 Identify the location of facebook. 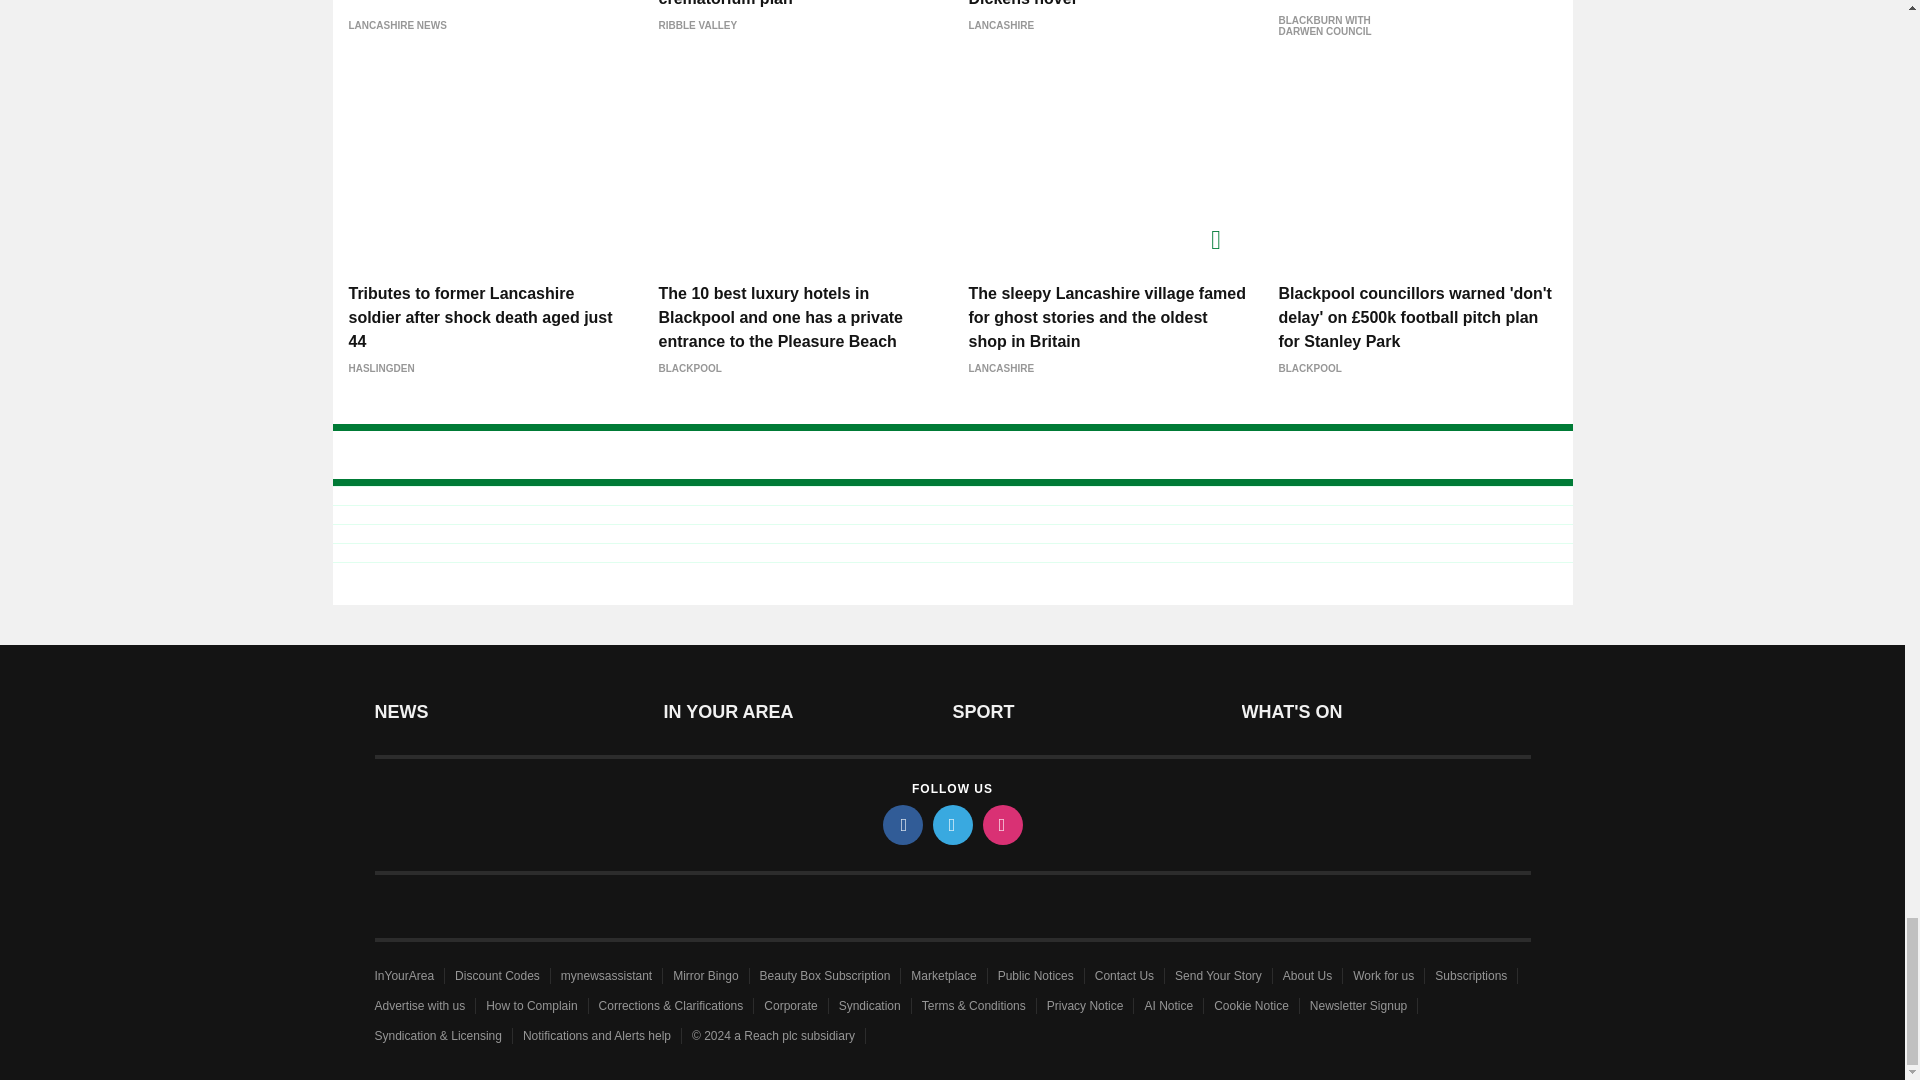
(901, 824).